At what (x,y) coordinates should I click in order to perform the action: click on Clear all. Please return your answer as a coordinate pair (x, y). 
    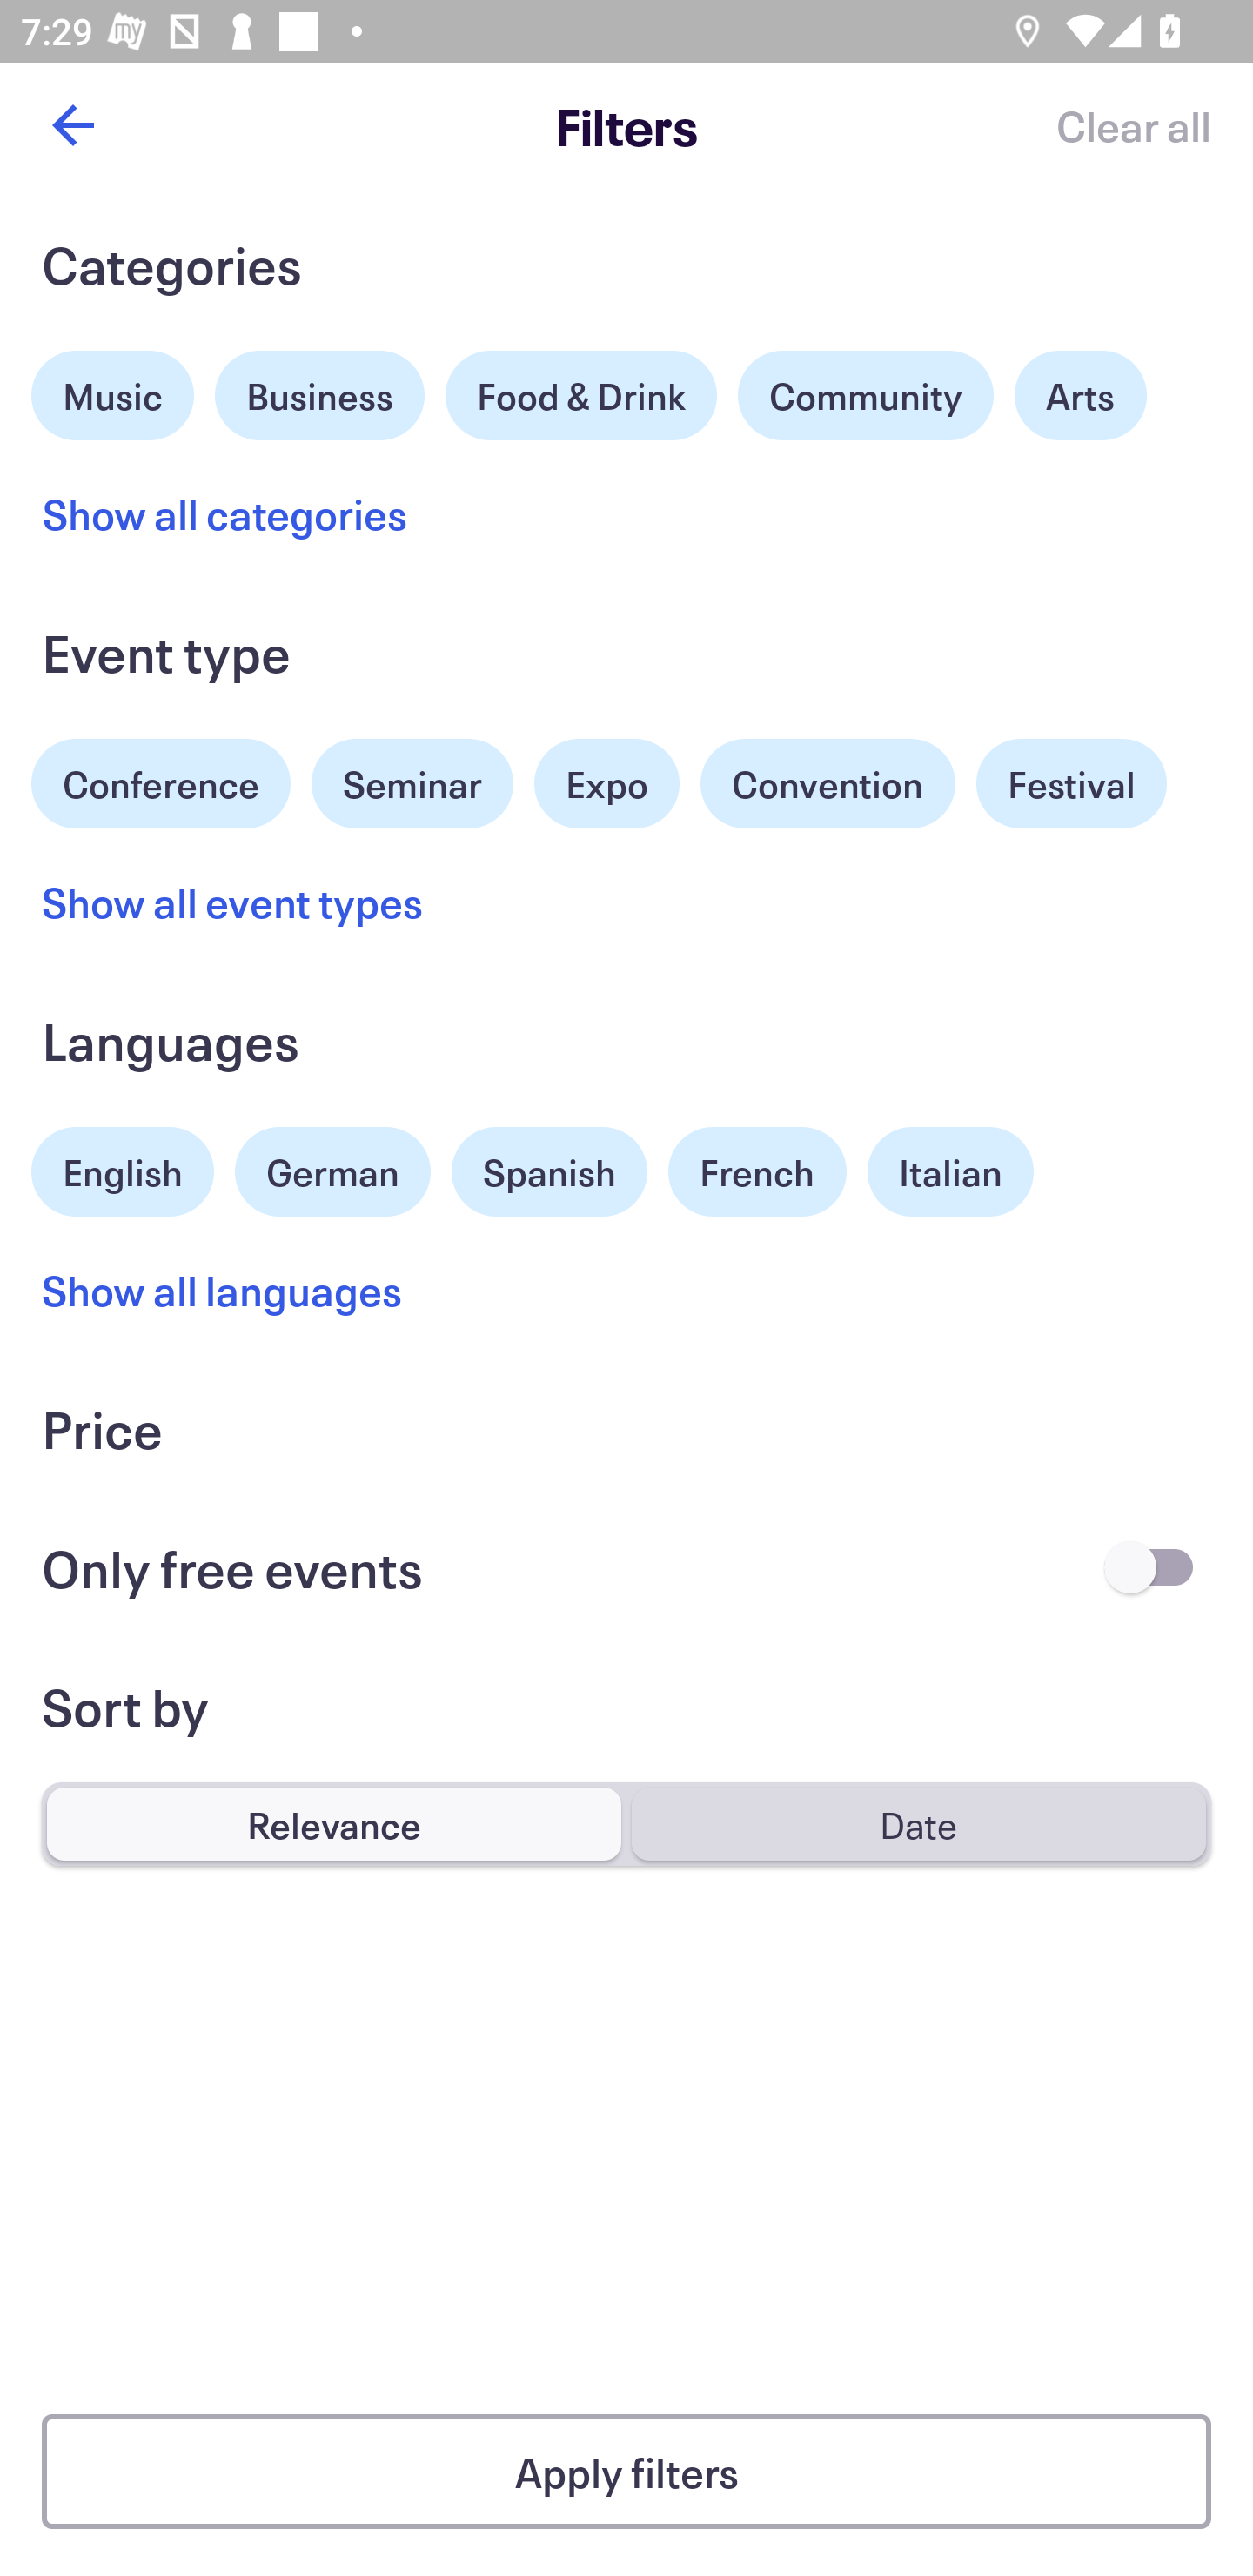
    Looking at the image, I should click on (1133, 125).